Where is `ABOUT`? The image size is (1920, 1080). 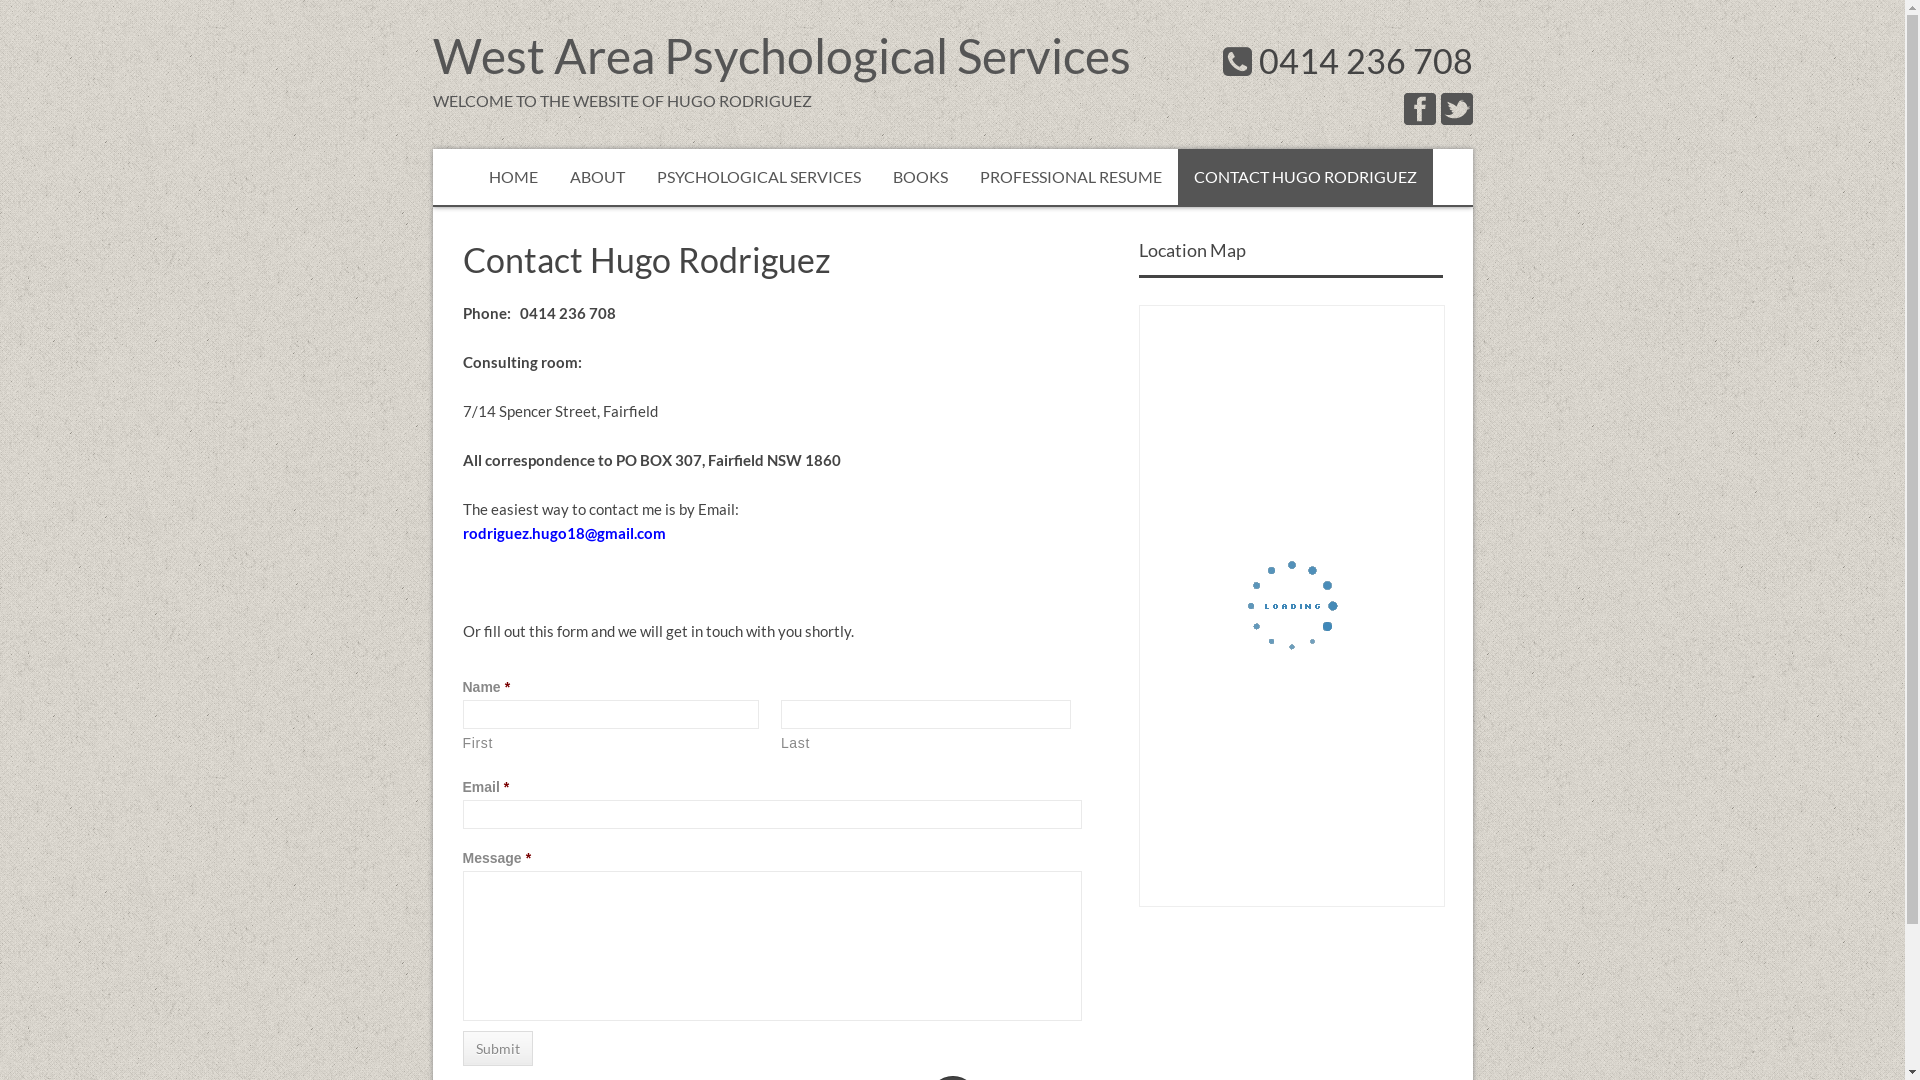 ABOUT is located at coordinates (598, 176).